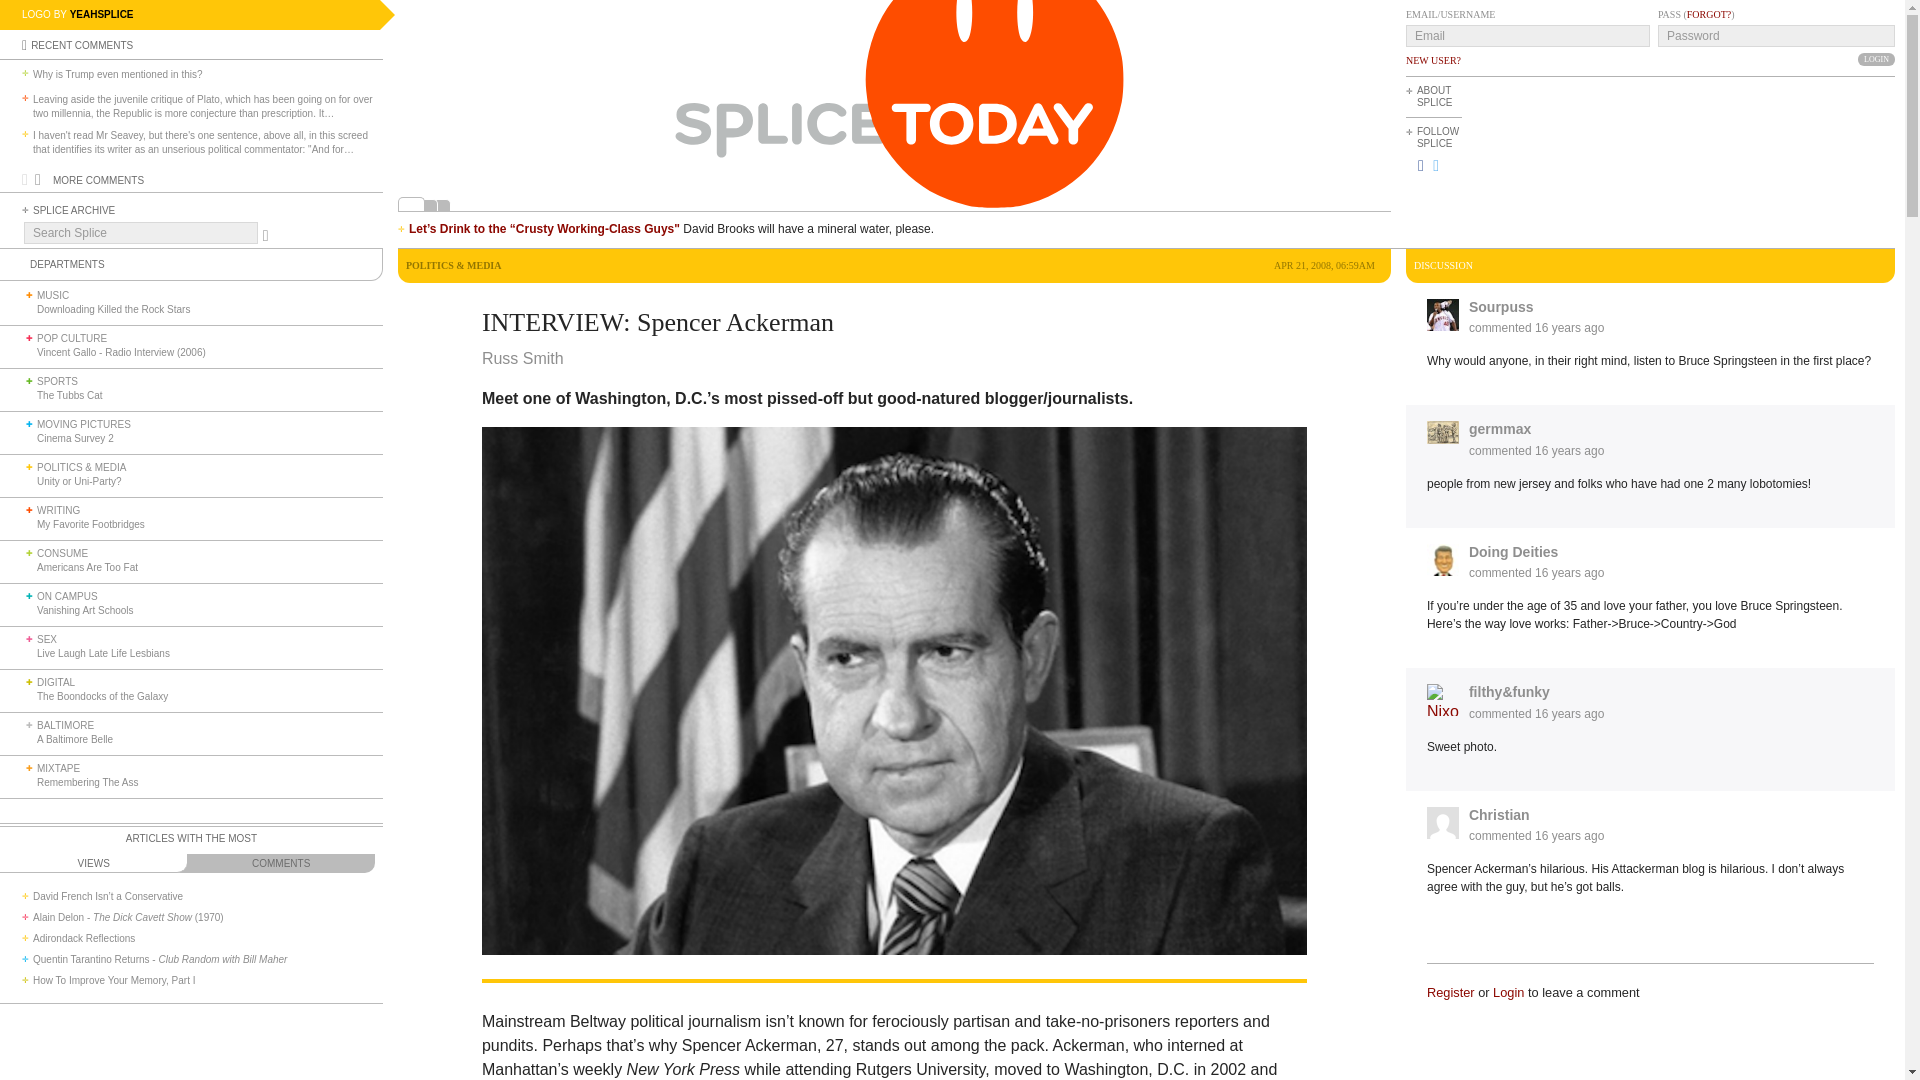 This screenshot has height=1080, width=1920. I want to click on SPORTS, so click(57, 380).